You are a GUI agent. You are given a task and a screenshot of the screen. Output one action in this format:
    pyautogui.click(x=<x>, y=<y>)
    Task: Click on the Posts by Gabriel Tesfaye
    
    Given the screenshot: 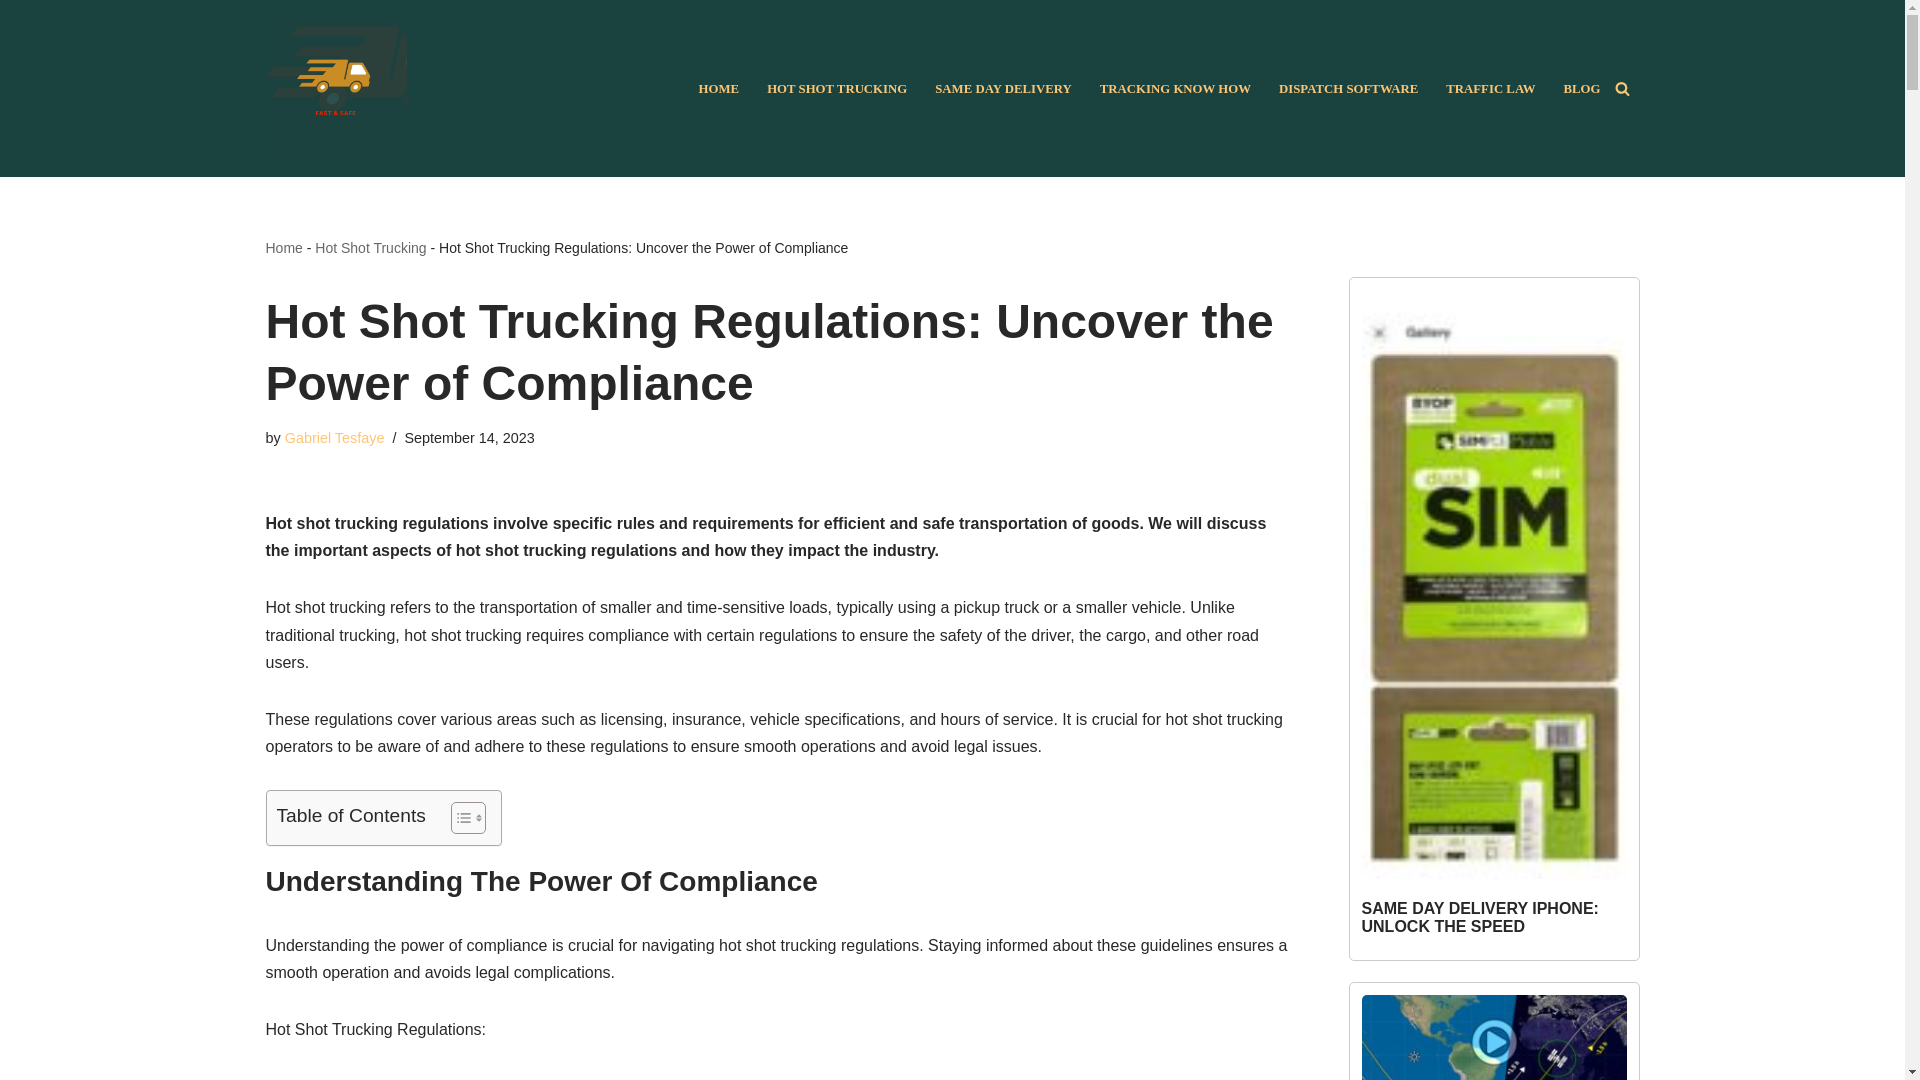 What is the action you would take?
    pyautogui.click(x=334, y=438)
    